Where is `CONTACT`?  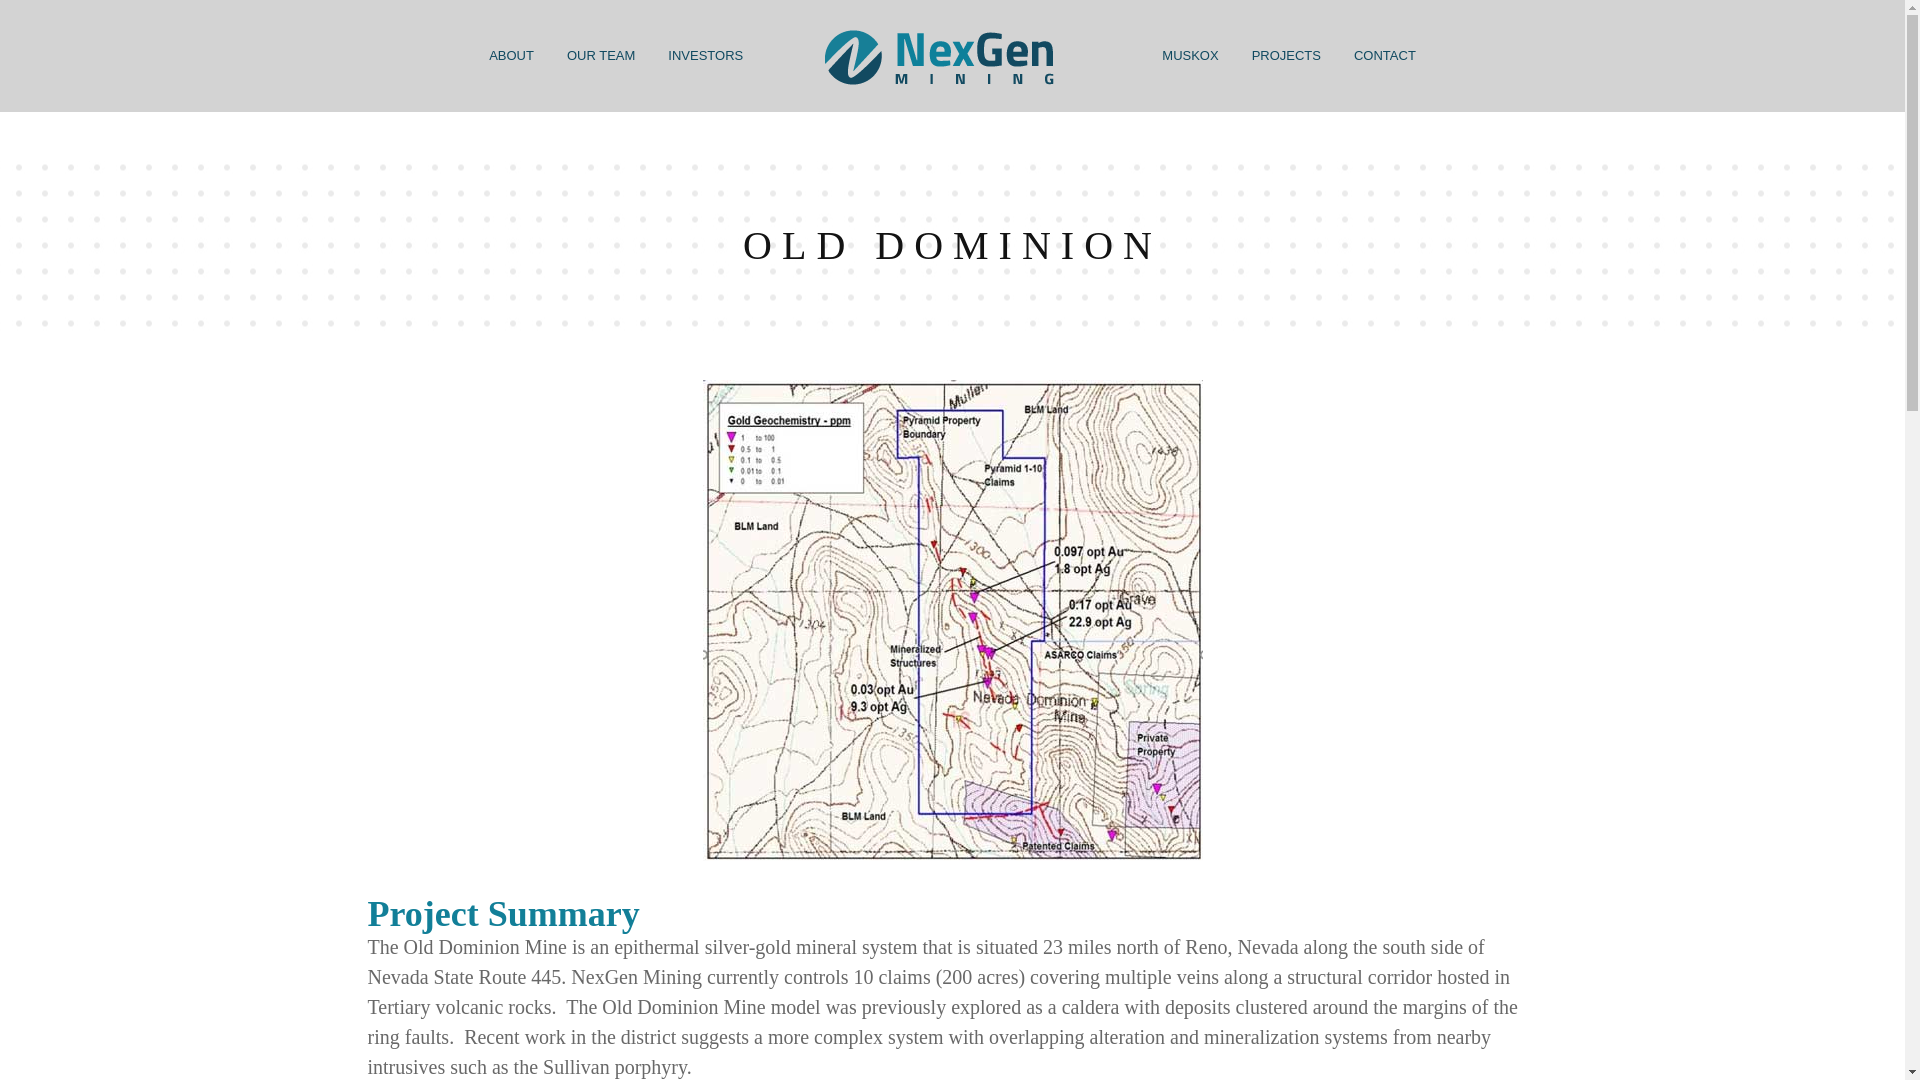
CONTACT is located at coordinates (1385, 53).